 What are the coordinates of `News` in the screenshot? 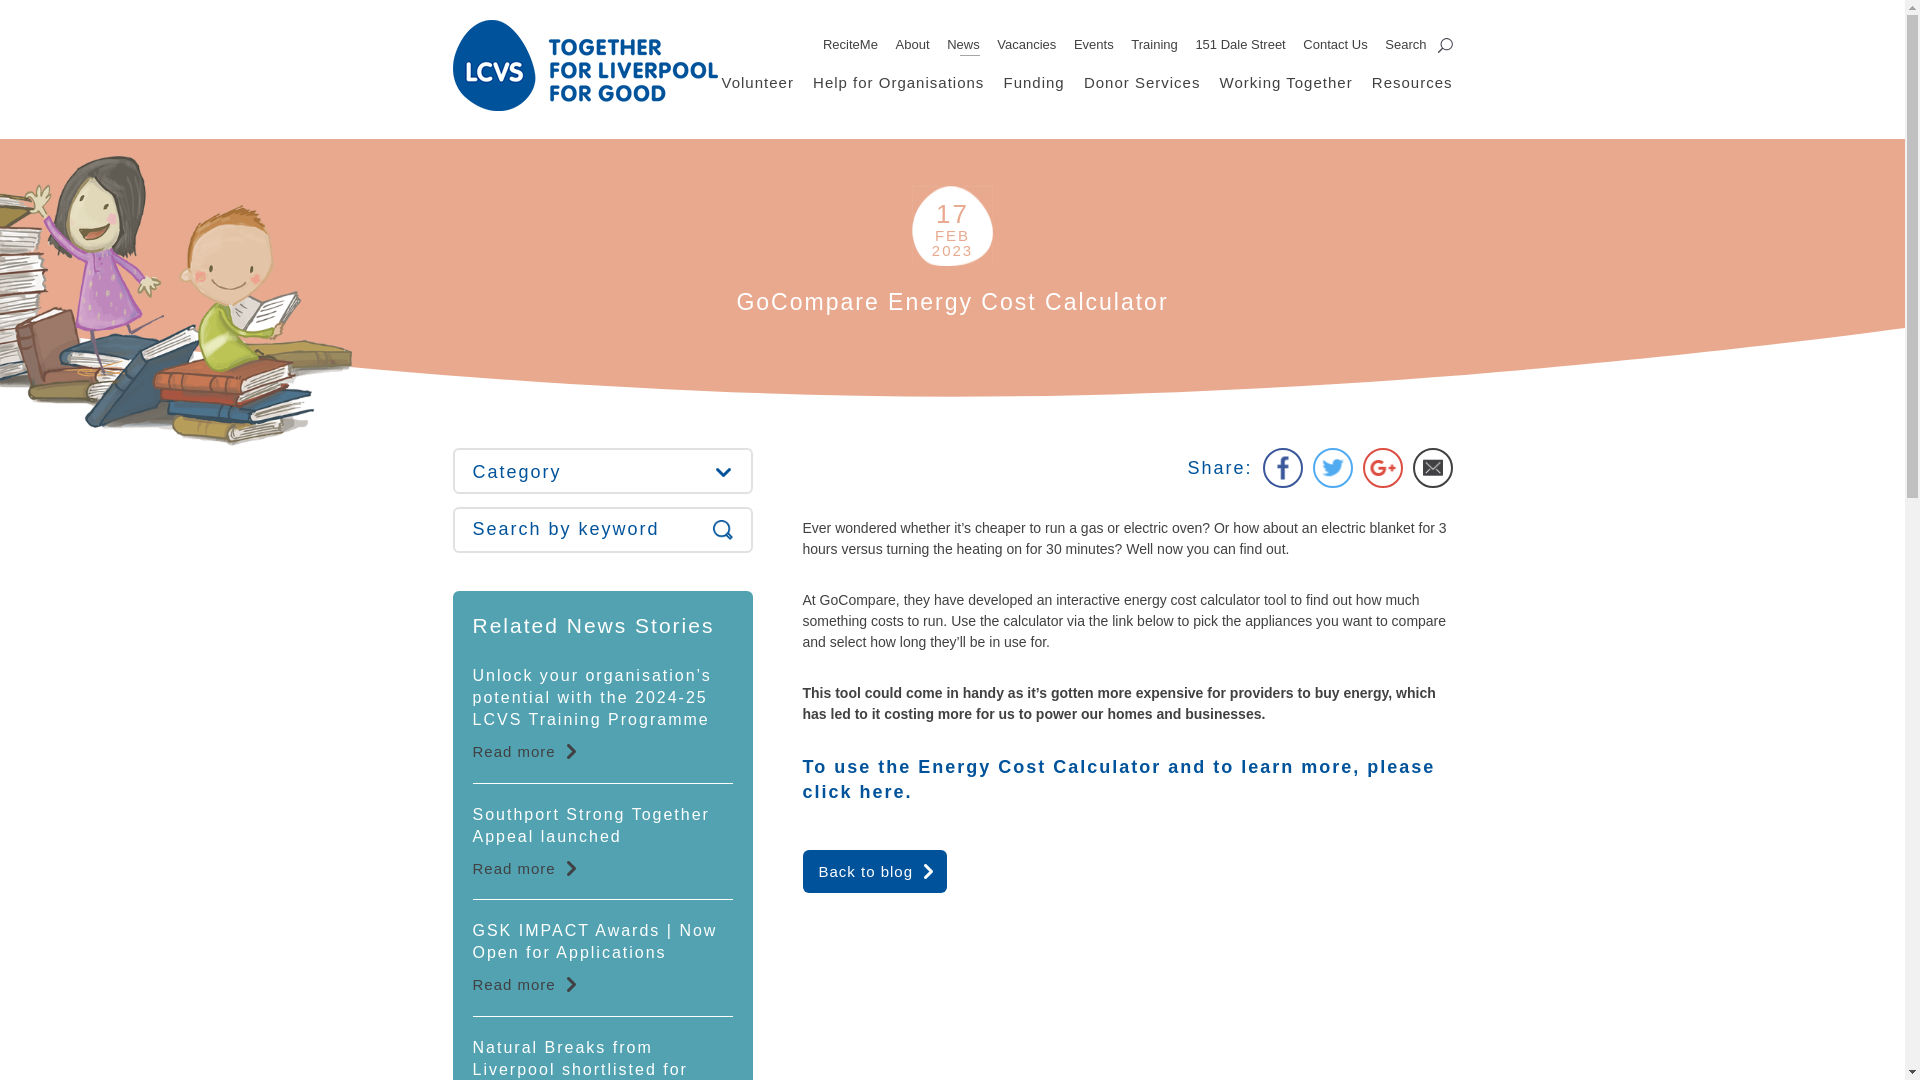 It's located at (962, 44).